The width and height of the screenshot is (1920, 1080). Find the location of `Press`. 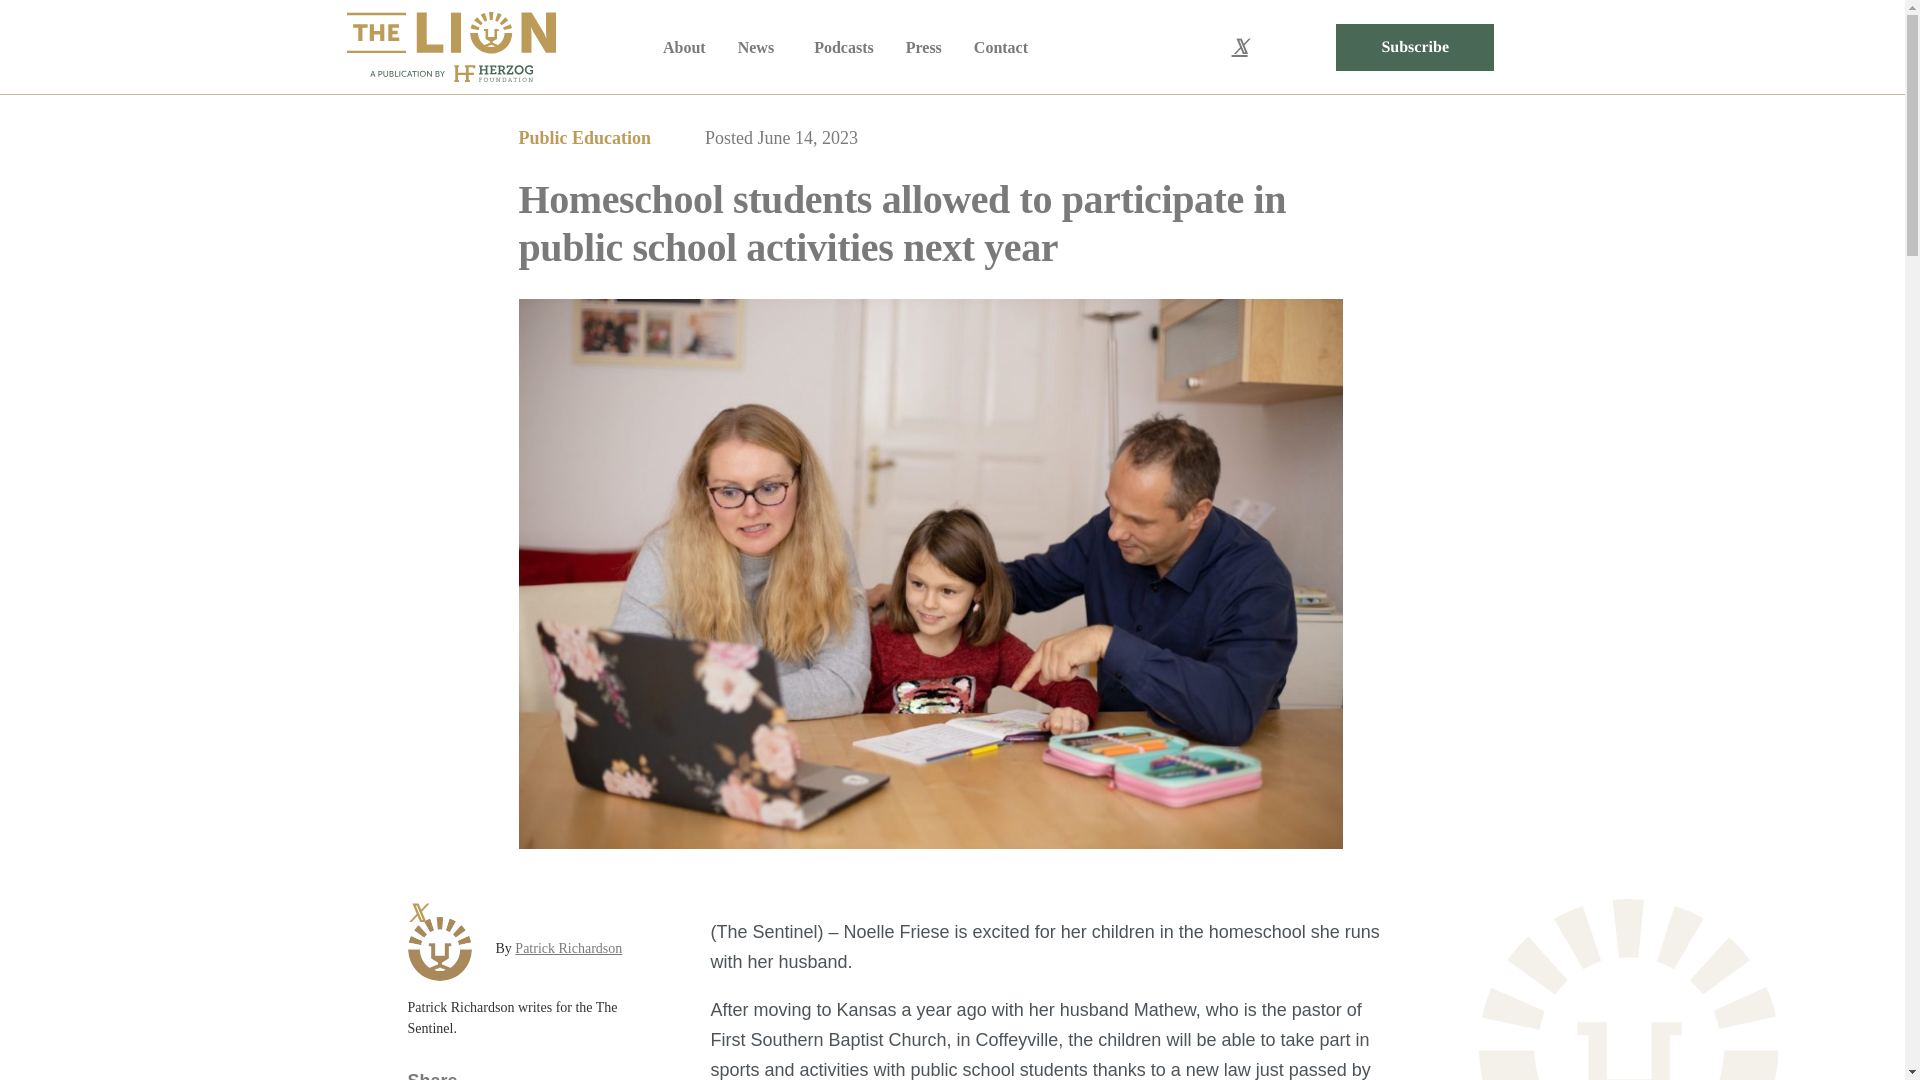

Press is located at coordinates (924, 47).